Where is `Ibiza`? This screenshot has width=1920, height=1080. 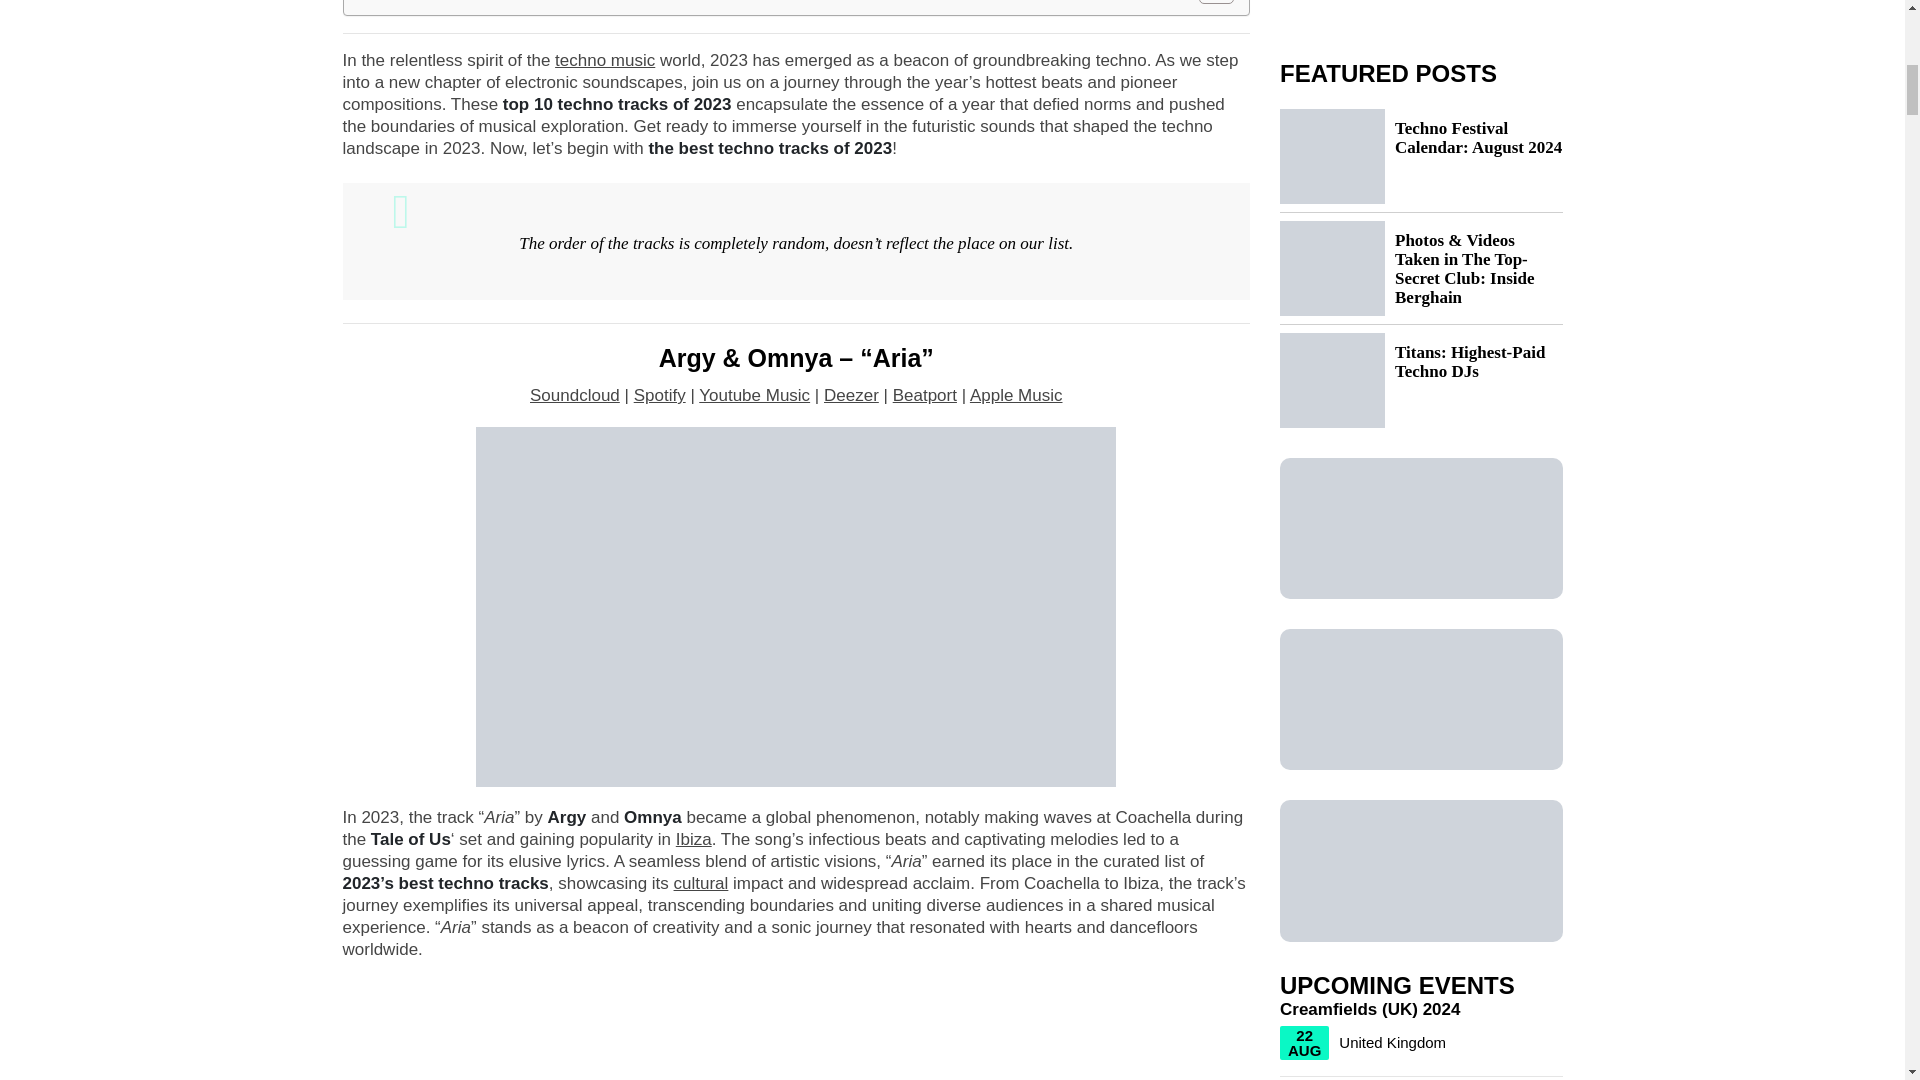 Ibiza is located at coordinates (694, 839).